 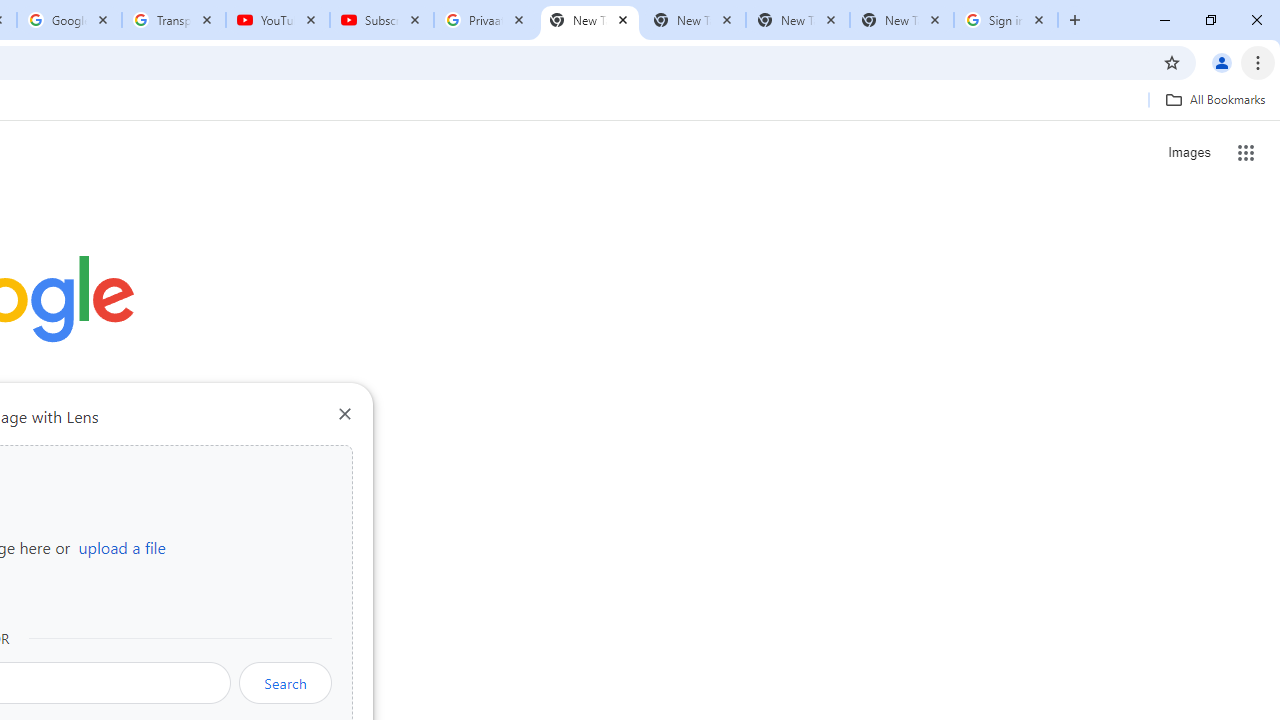 What do you see at coordinates (68, 20) in the screenshot?
I see `Google Account` at bounding box center [68, 20].